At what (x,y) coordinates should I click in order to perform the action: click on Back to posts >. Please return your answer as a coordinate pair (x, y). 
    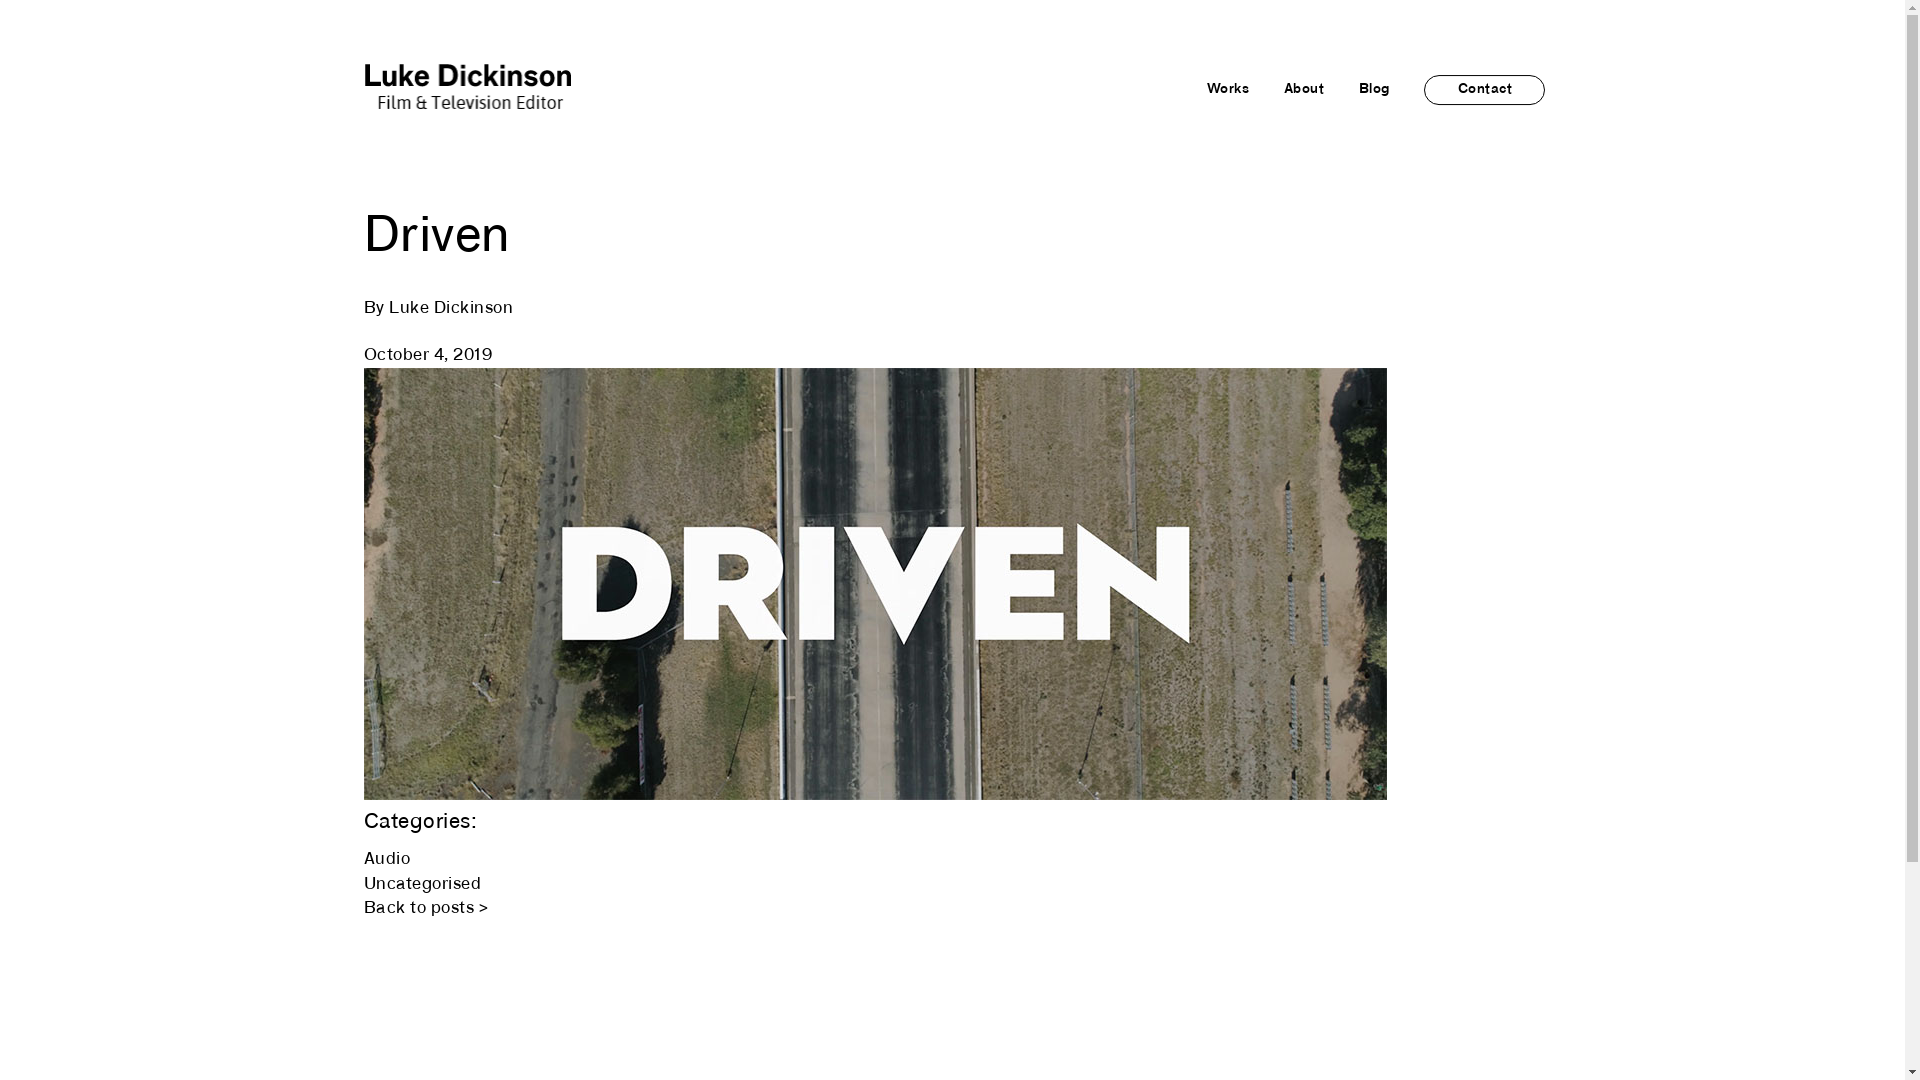
    Looking at the image, I should click on (426, 908).